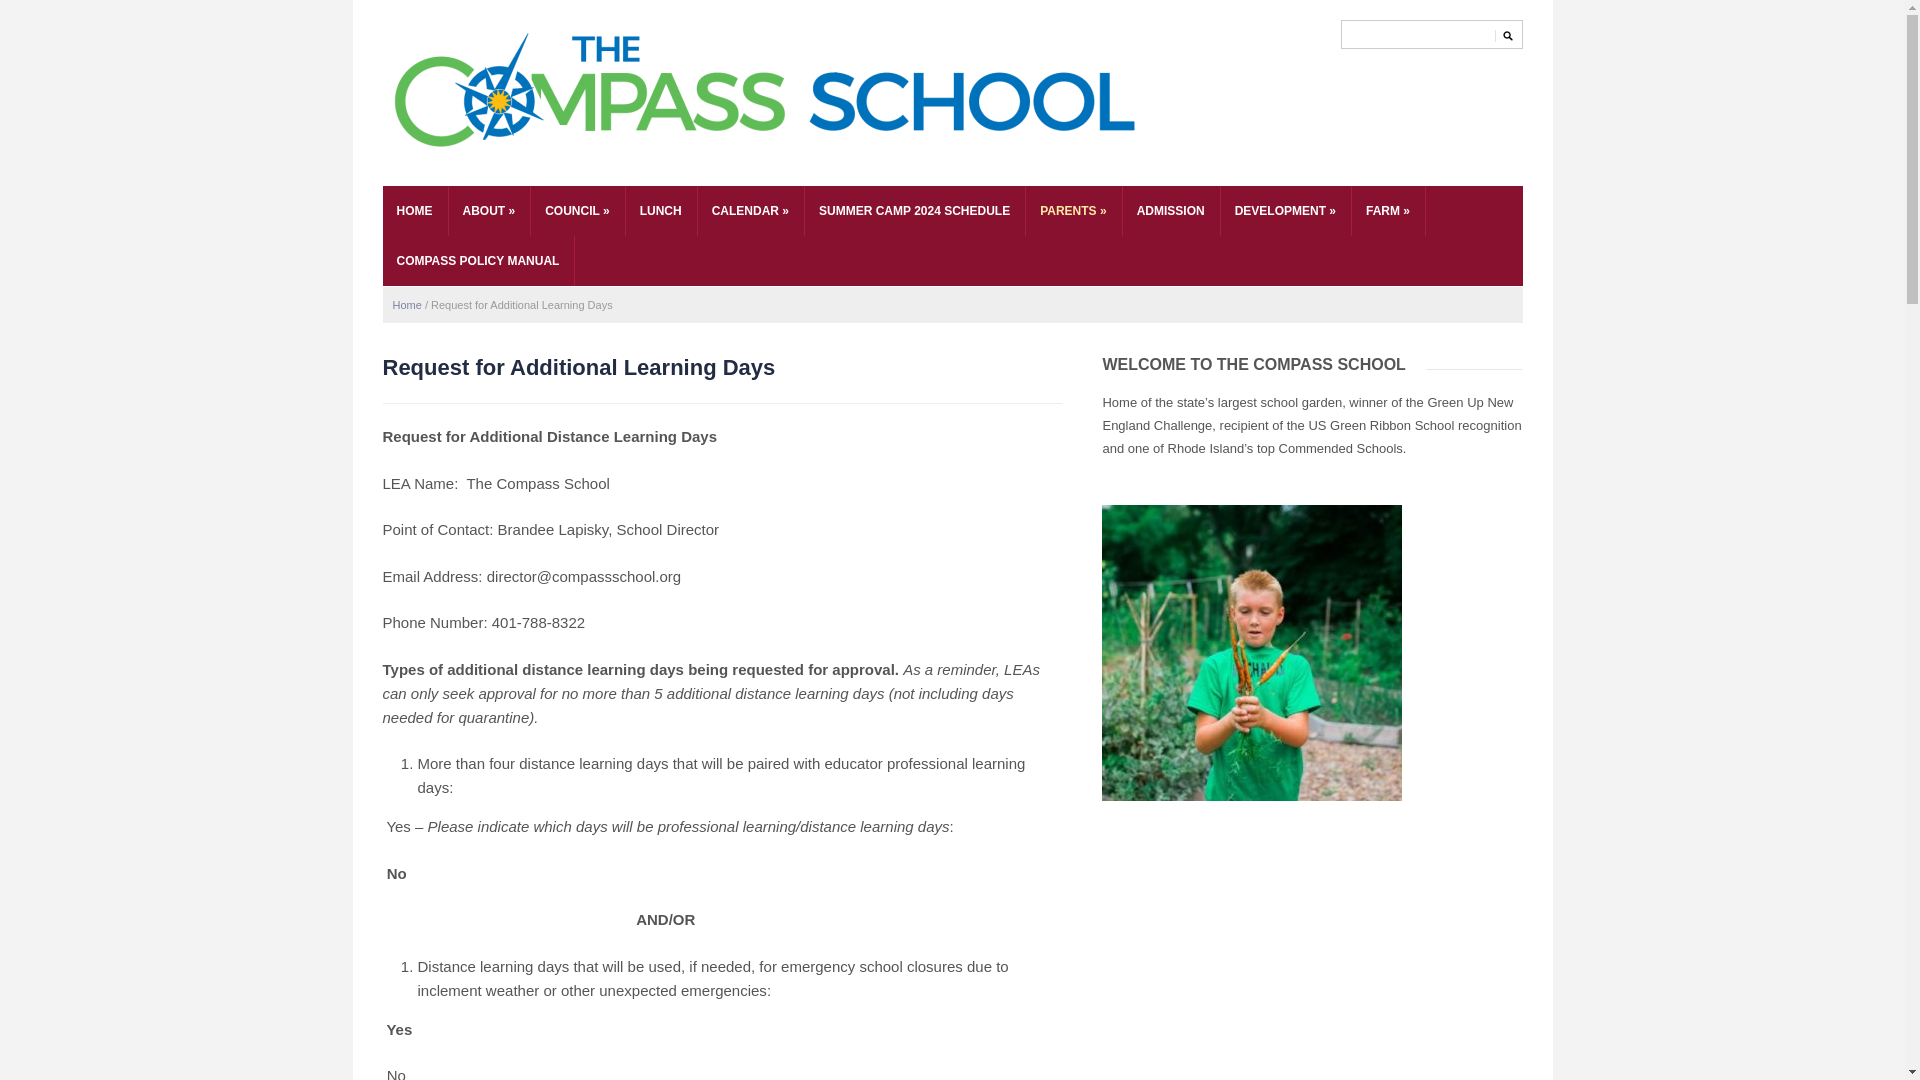 This screenshot has width=1920, height=1080. I want to click on Nurturing Love of Learning, Self, Others, and Planet, so click(765, 94).